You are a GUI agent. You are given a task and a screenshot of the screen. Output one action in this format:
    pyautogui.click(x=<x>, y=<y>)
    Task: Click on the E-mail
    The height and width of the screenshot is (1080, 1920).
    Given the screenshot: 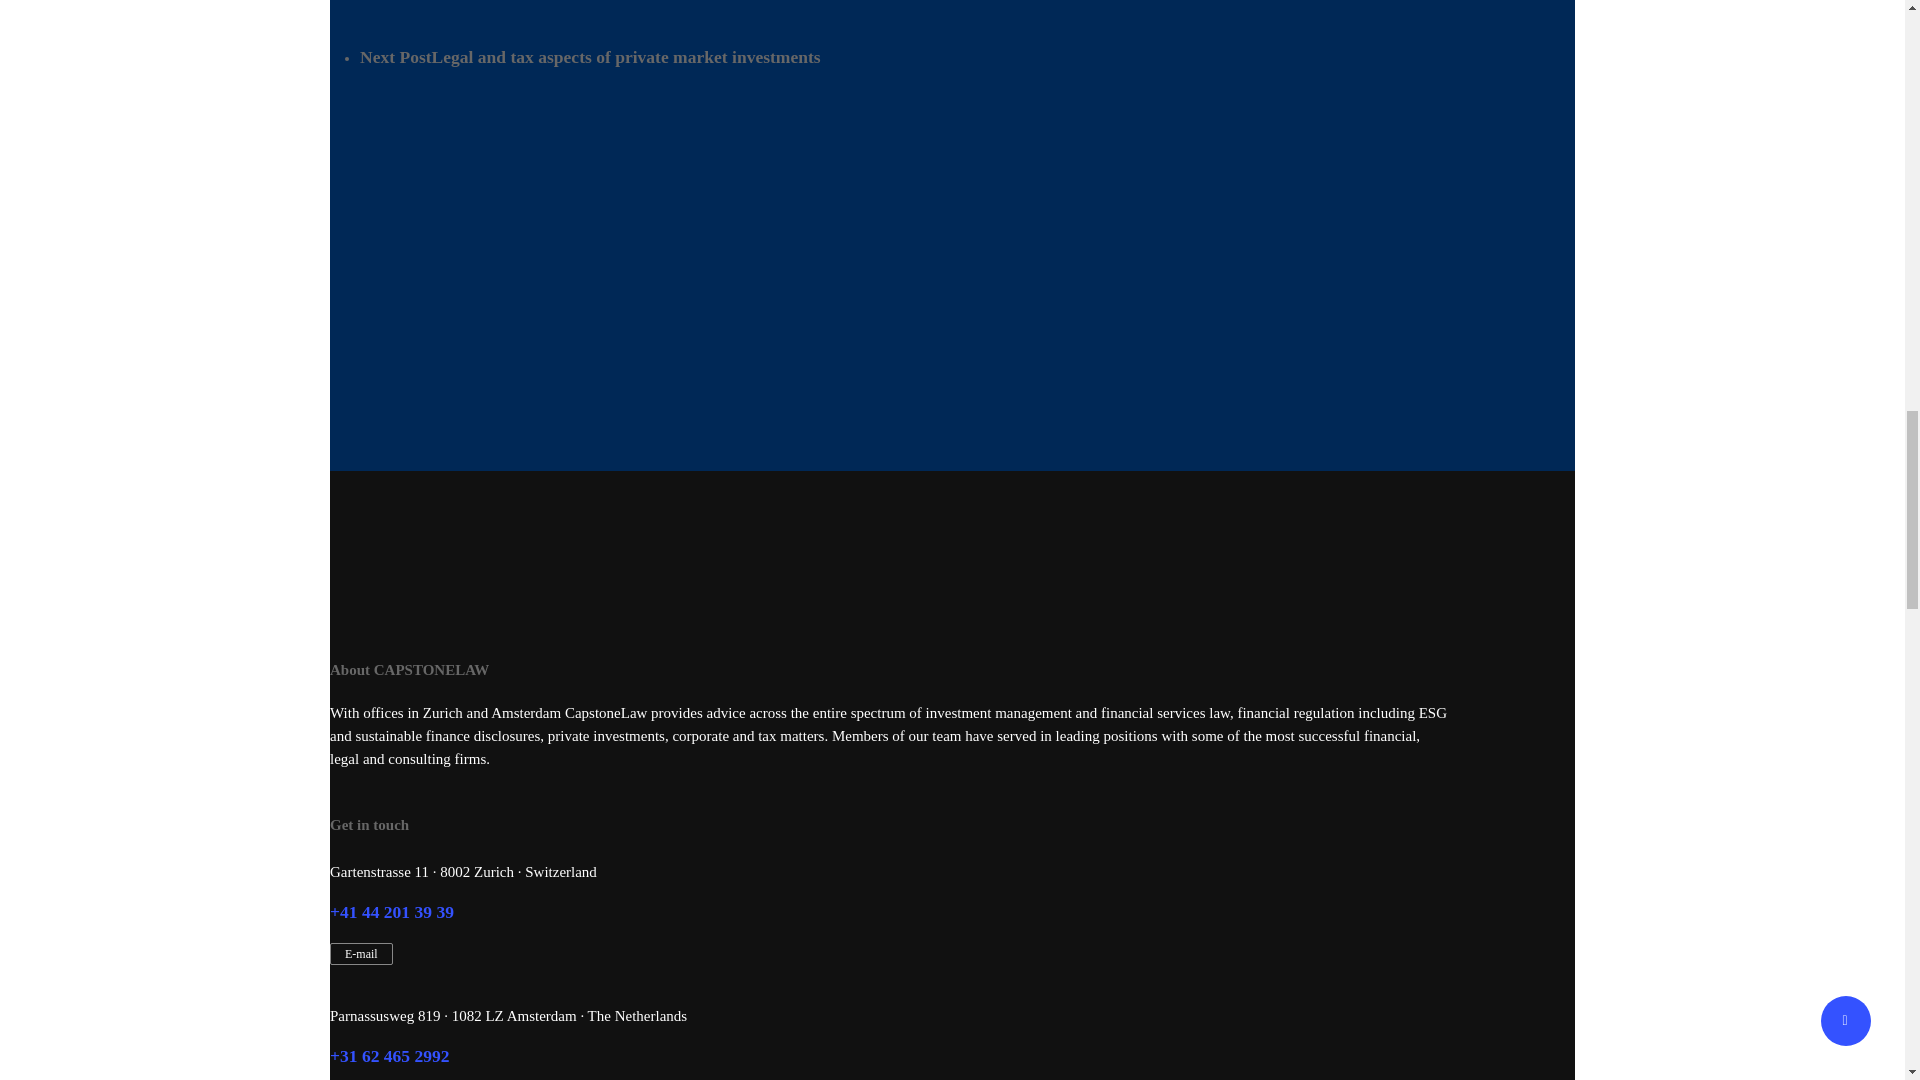 What is the action you would take?
    pyautogui.click(x=362, y=954)
    